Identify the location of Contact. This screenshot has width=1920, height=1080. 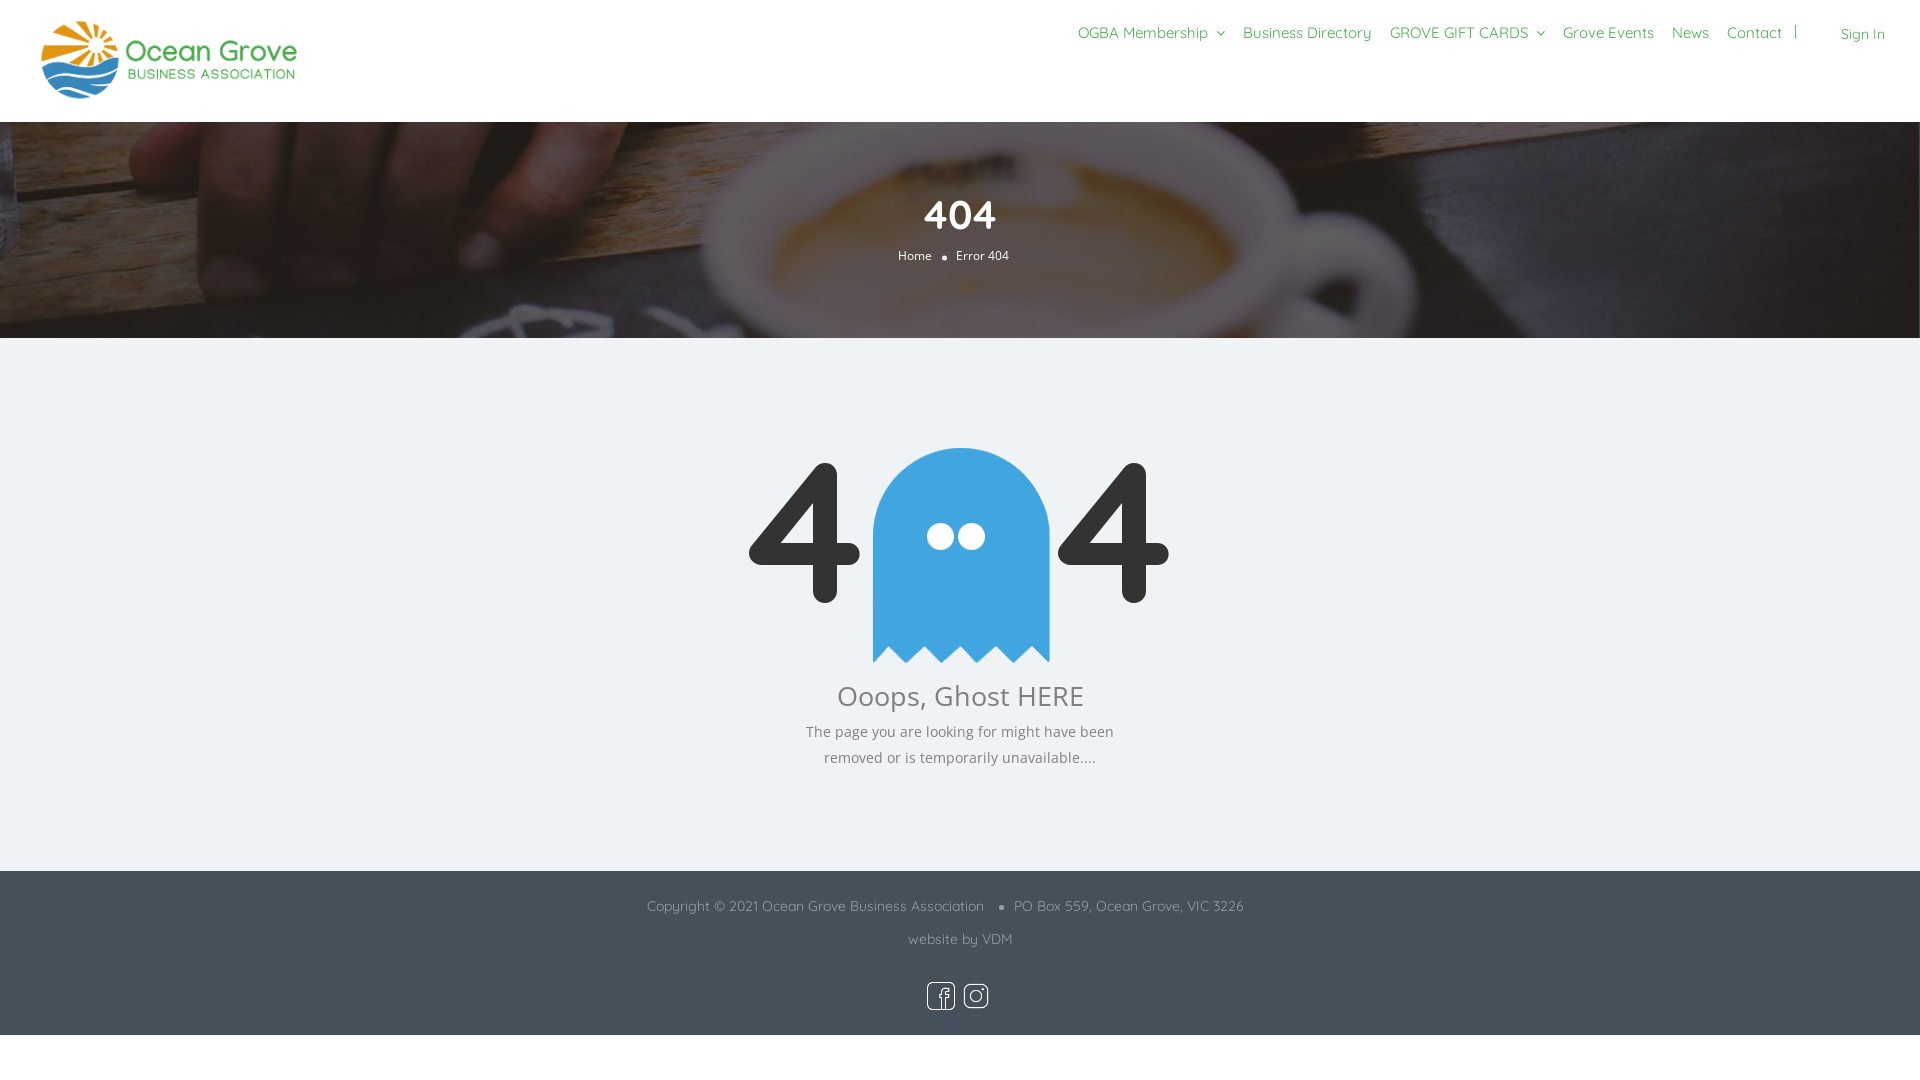
(1754, 32).